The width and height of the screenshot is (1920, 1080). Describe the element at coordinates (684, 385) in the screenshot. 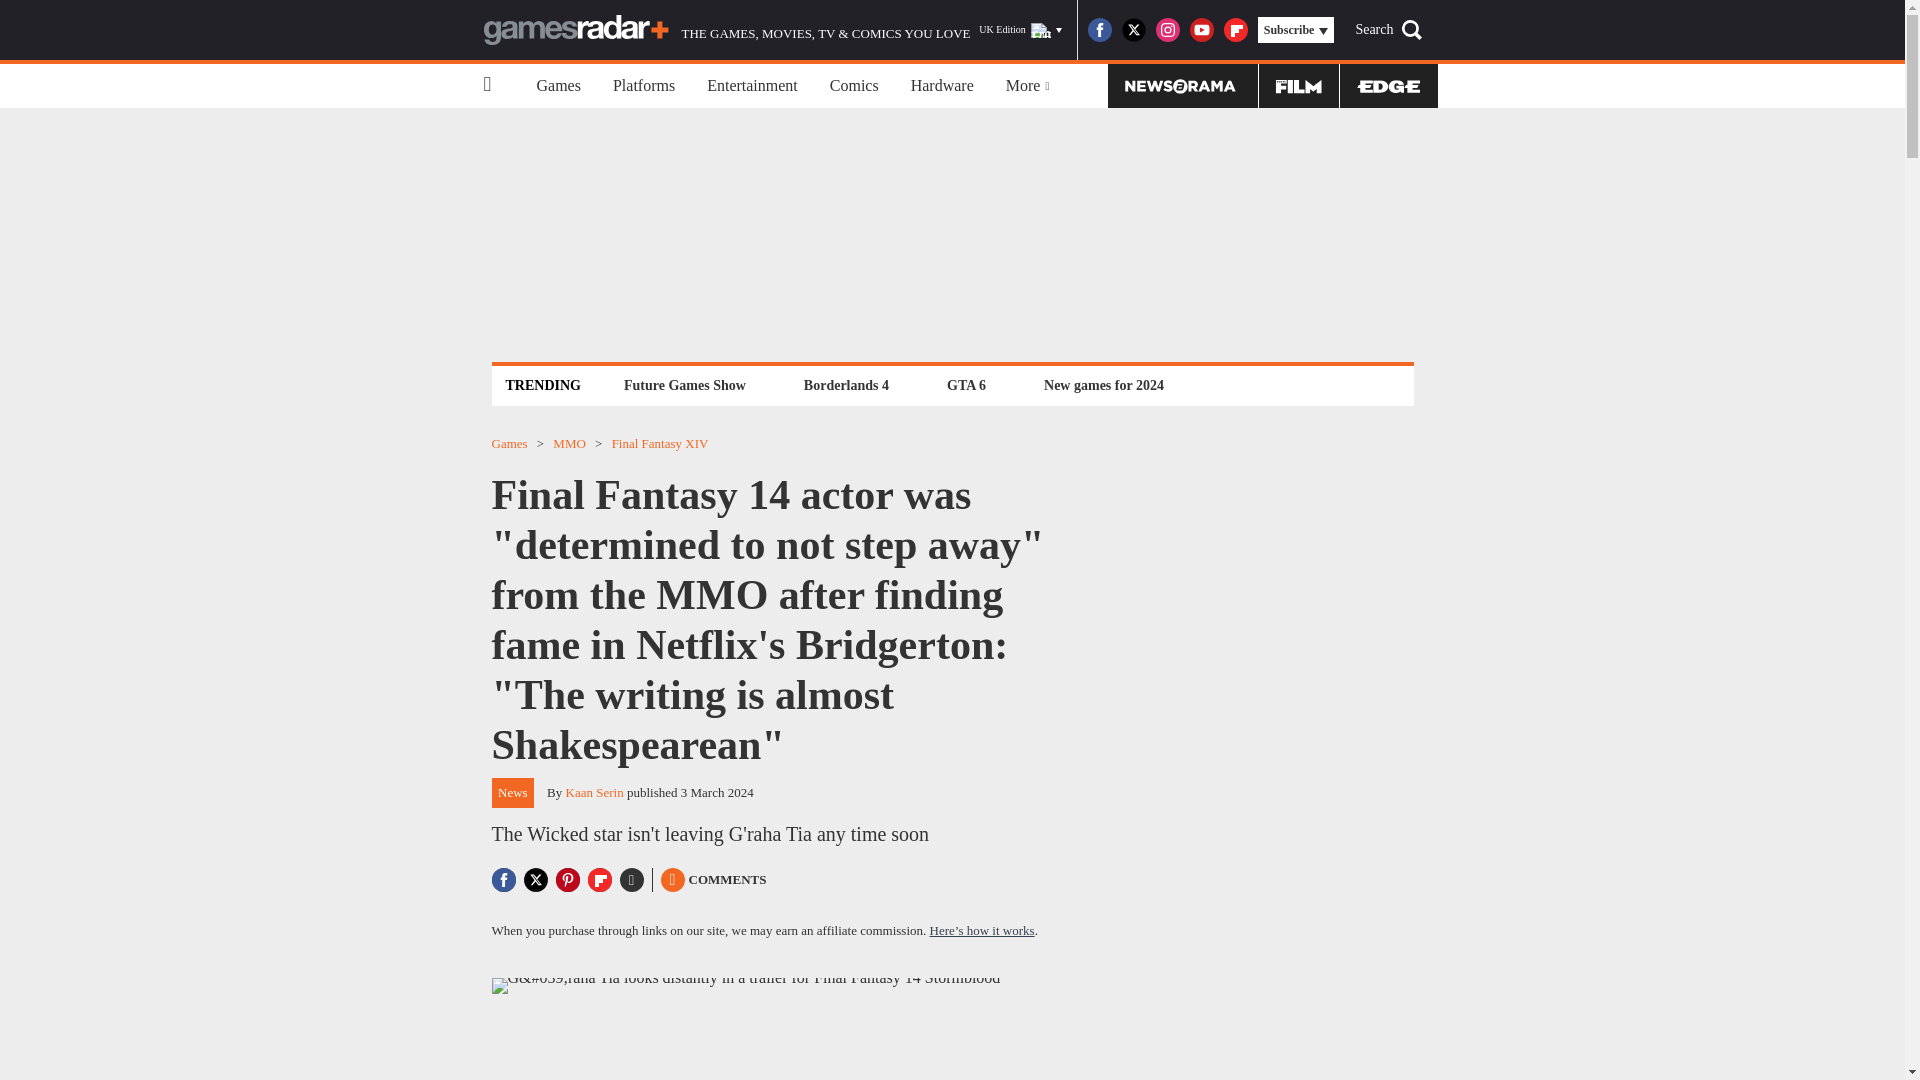

I see `Future Games Show` at that location.